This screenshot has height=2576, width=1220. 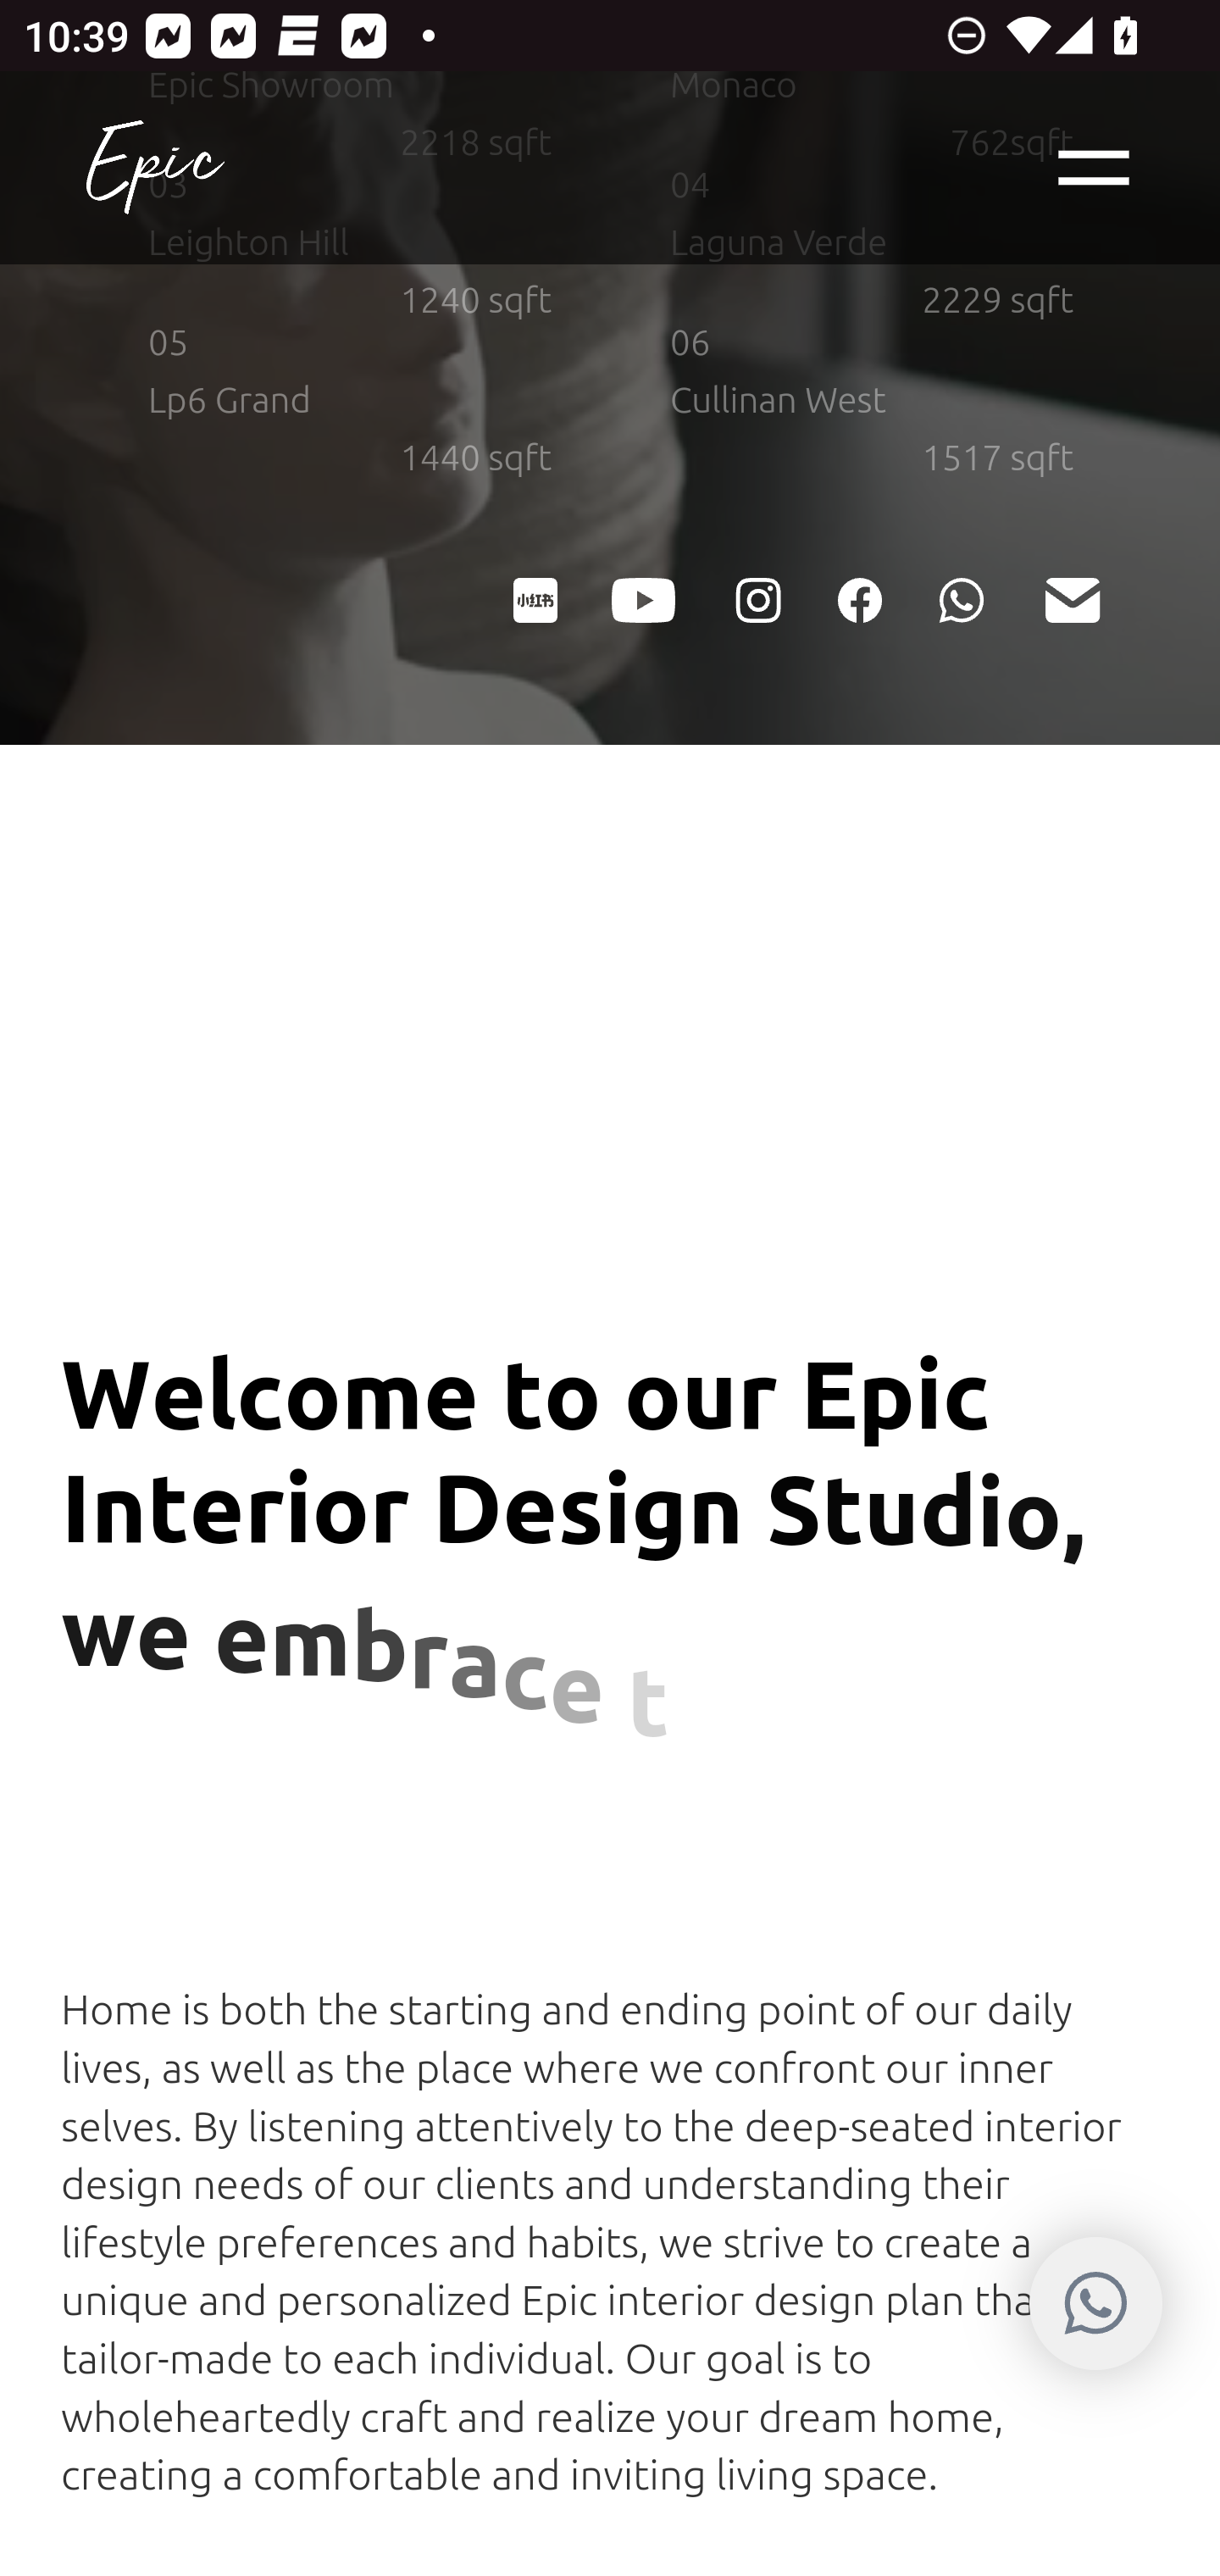 What do you see at coordinates (961, 600) in the screenshot?
I see `85297019887` at bounding box center [961, 600].